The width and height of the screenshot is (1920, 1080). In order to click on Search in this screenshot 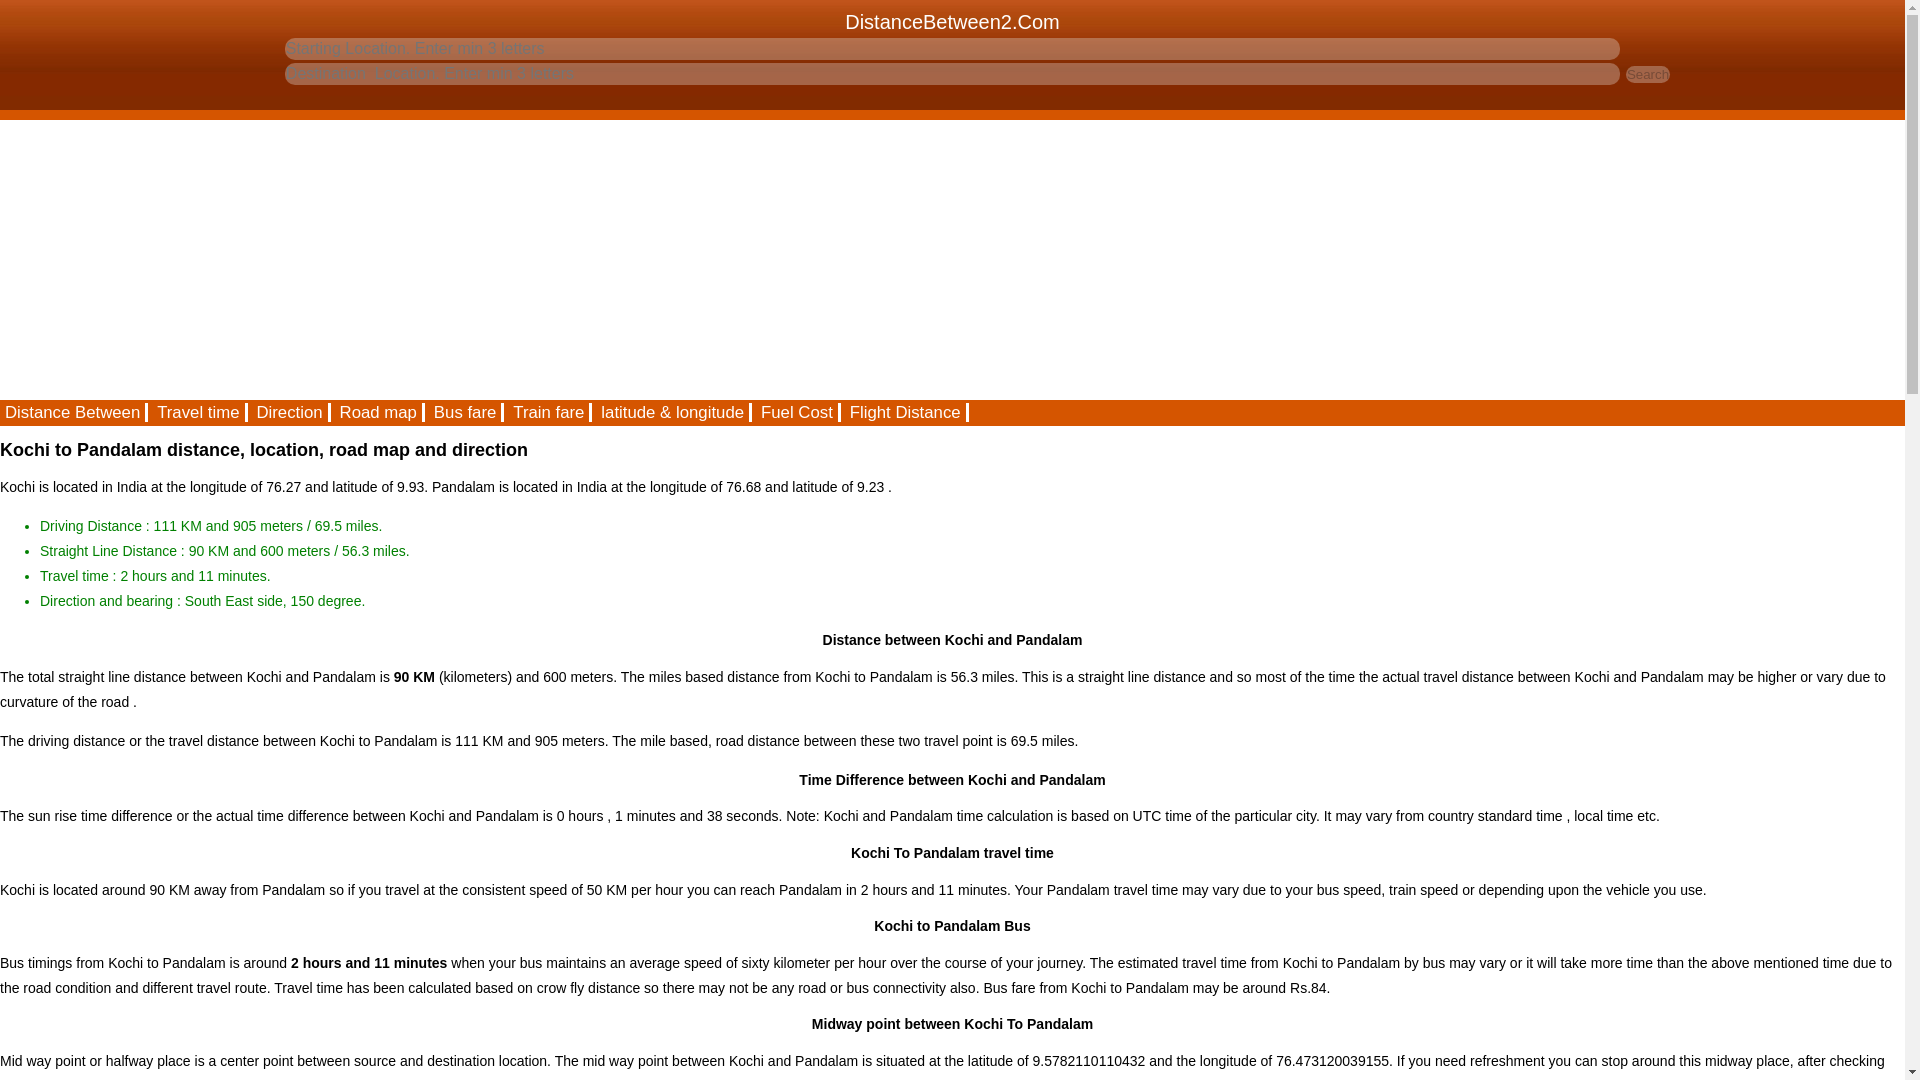, I will do `click(1648, 74)`.